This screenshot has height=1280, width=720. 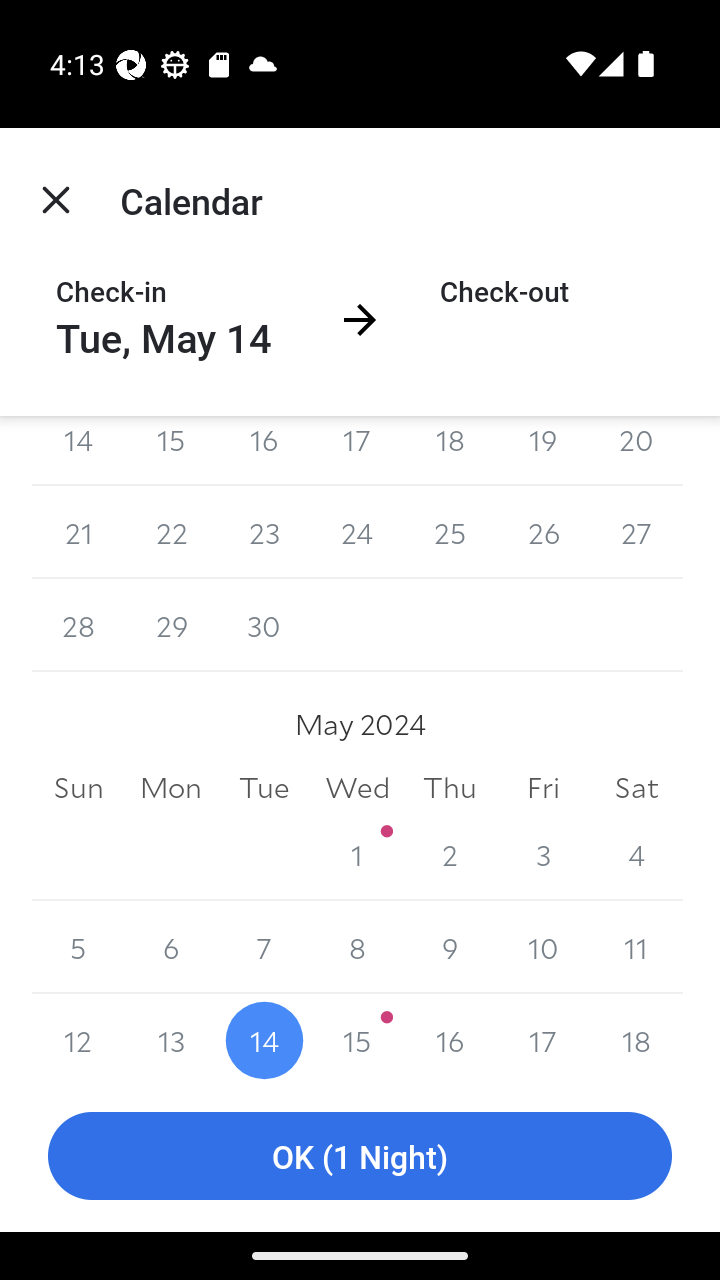 I want to click on 7 7 May 2024, so click(x=264, y=948).